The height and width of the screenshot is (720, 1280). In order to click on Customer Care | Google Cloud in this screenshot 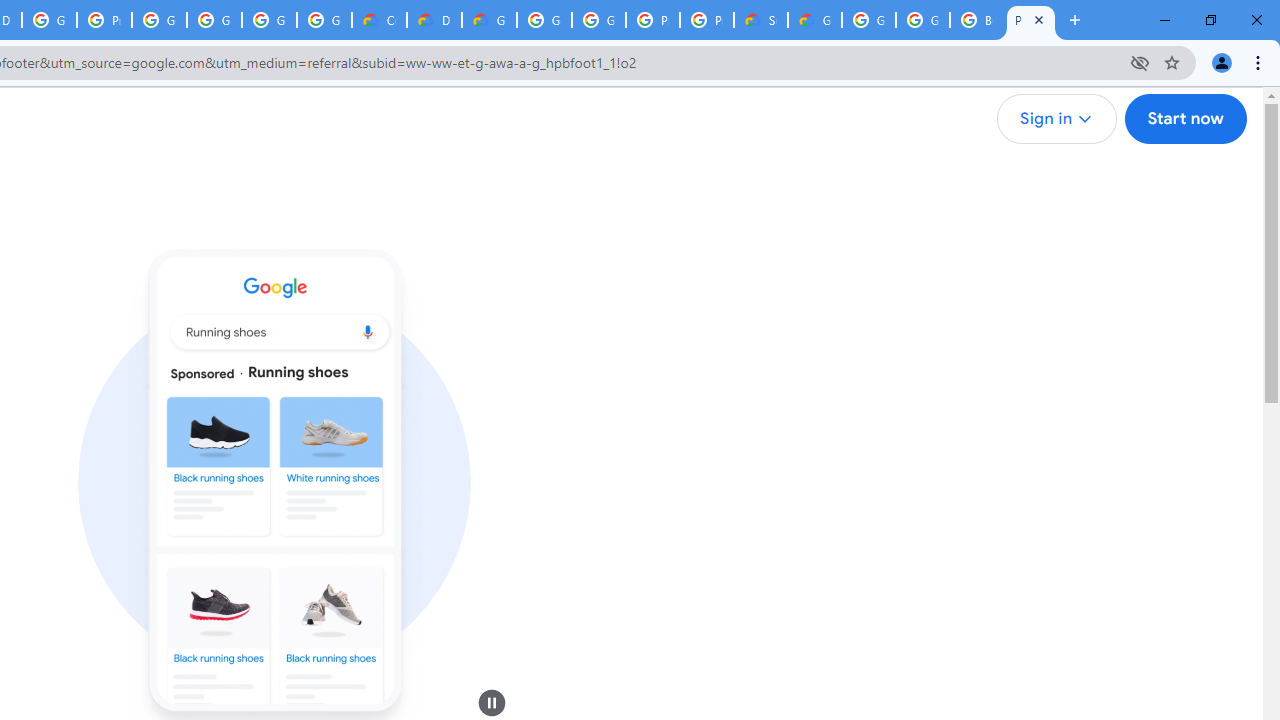, I will do `click(380, 20)`.